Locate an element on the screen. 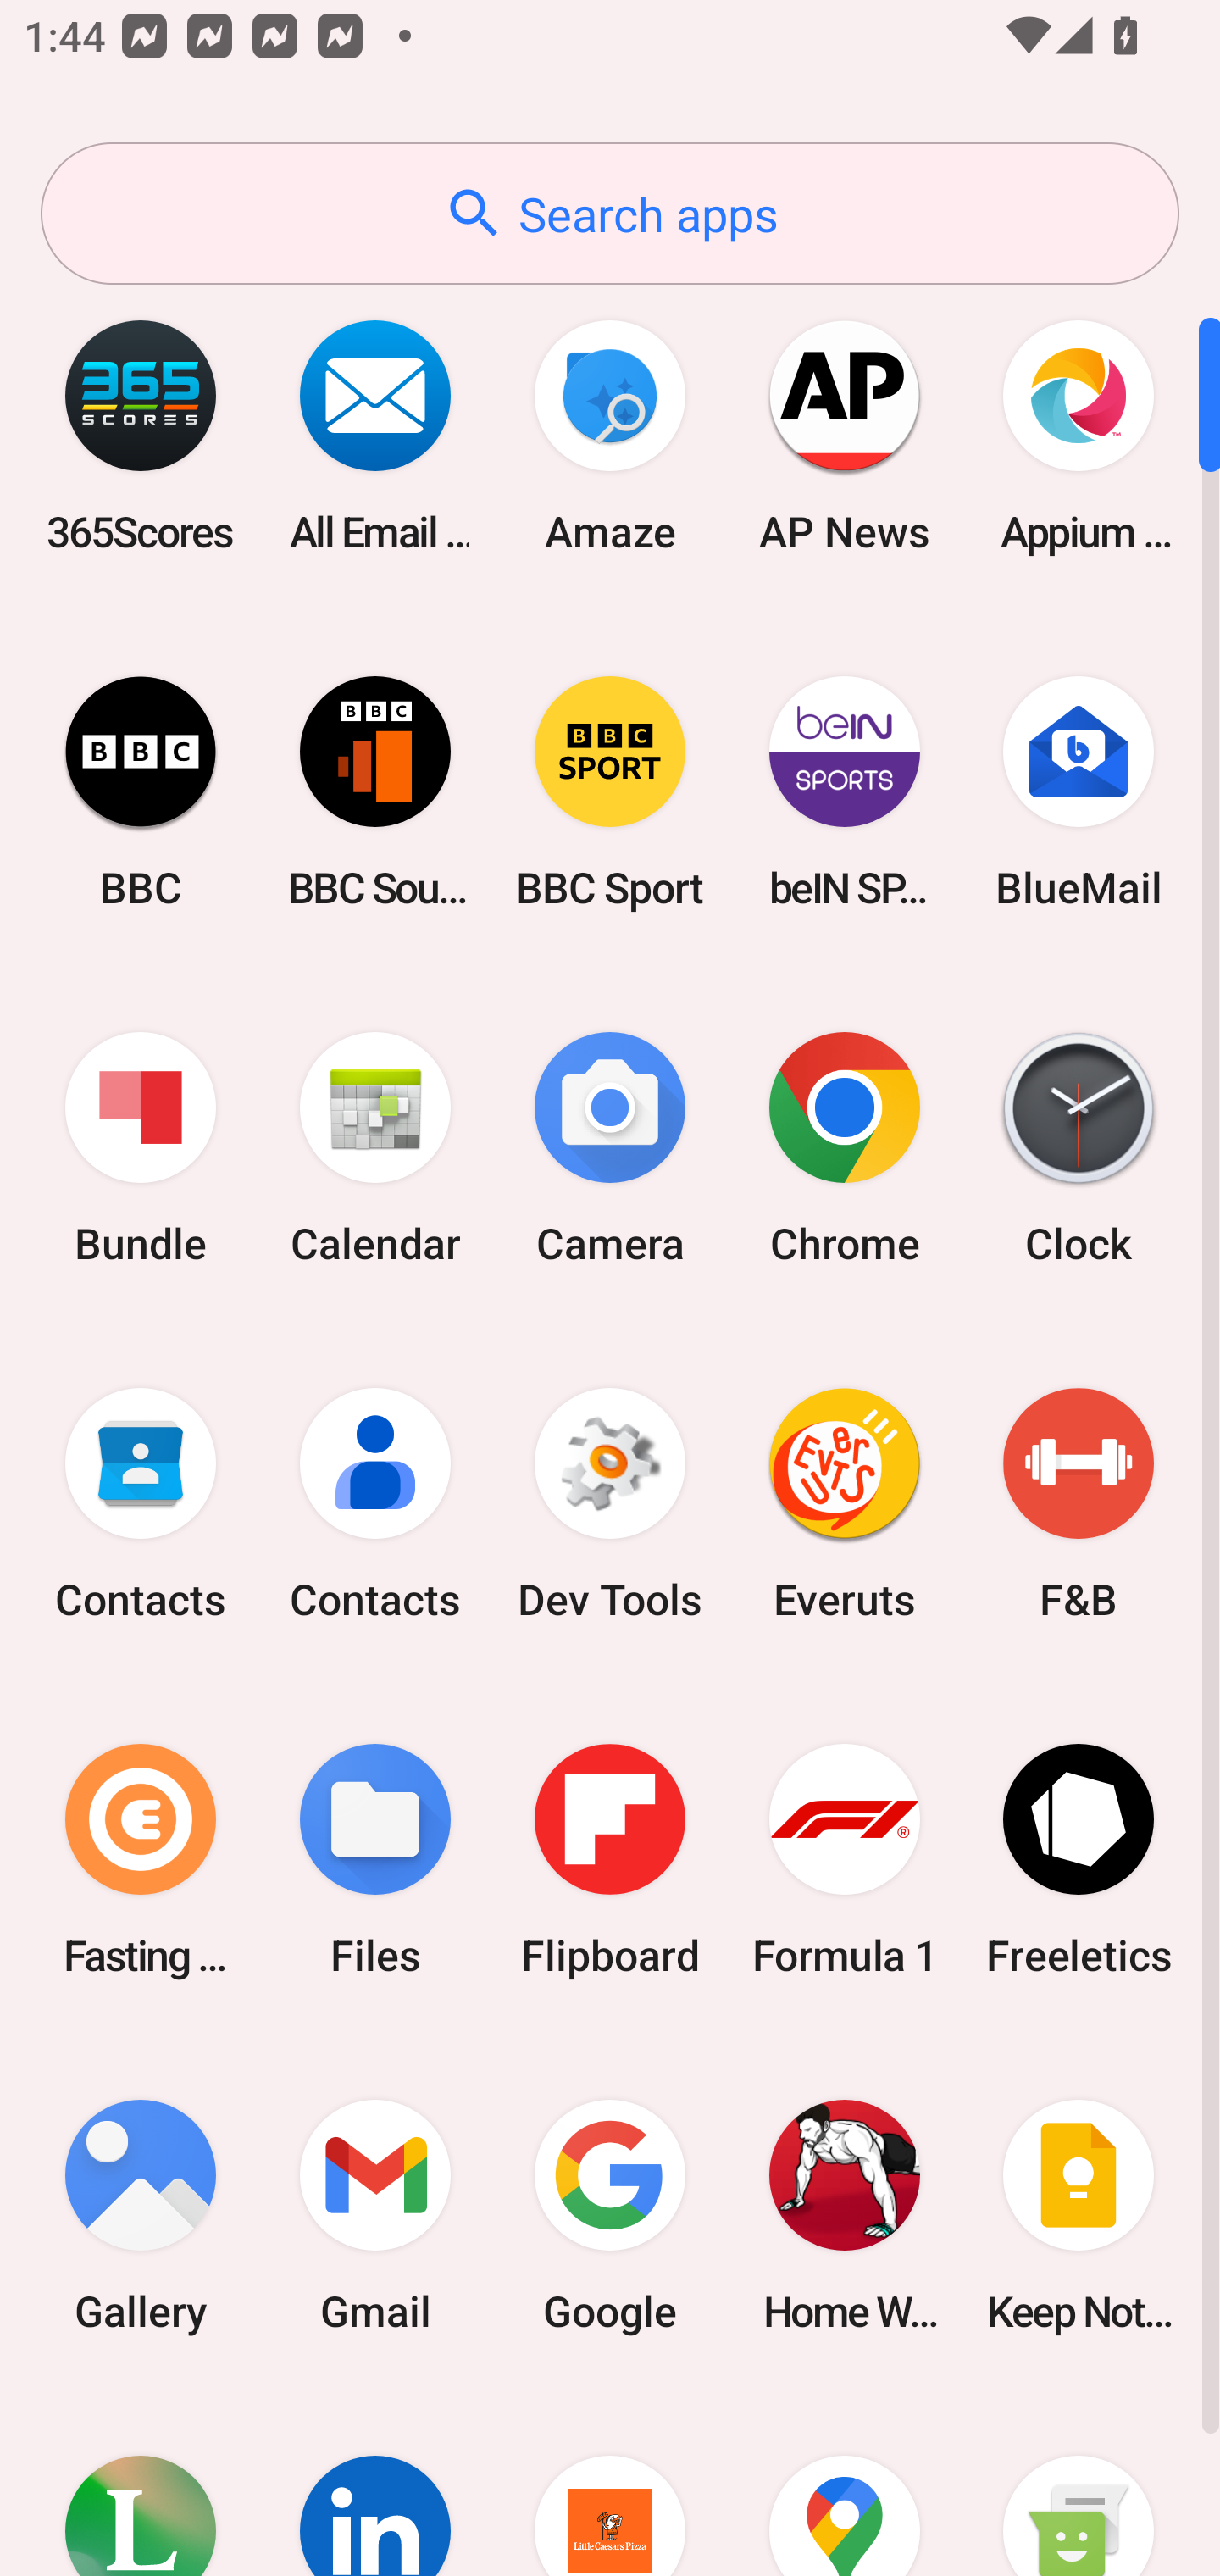 The height and width of the screenshot is (2576, 1220). Chrome is located at coordinates (844, 1149).